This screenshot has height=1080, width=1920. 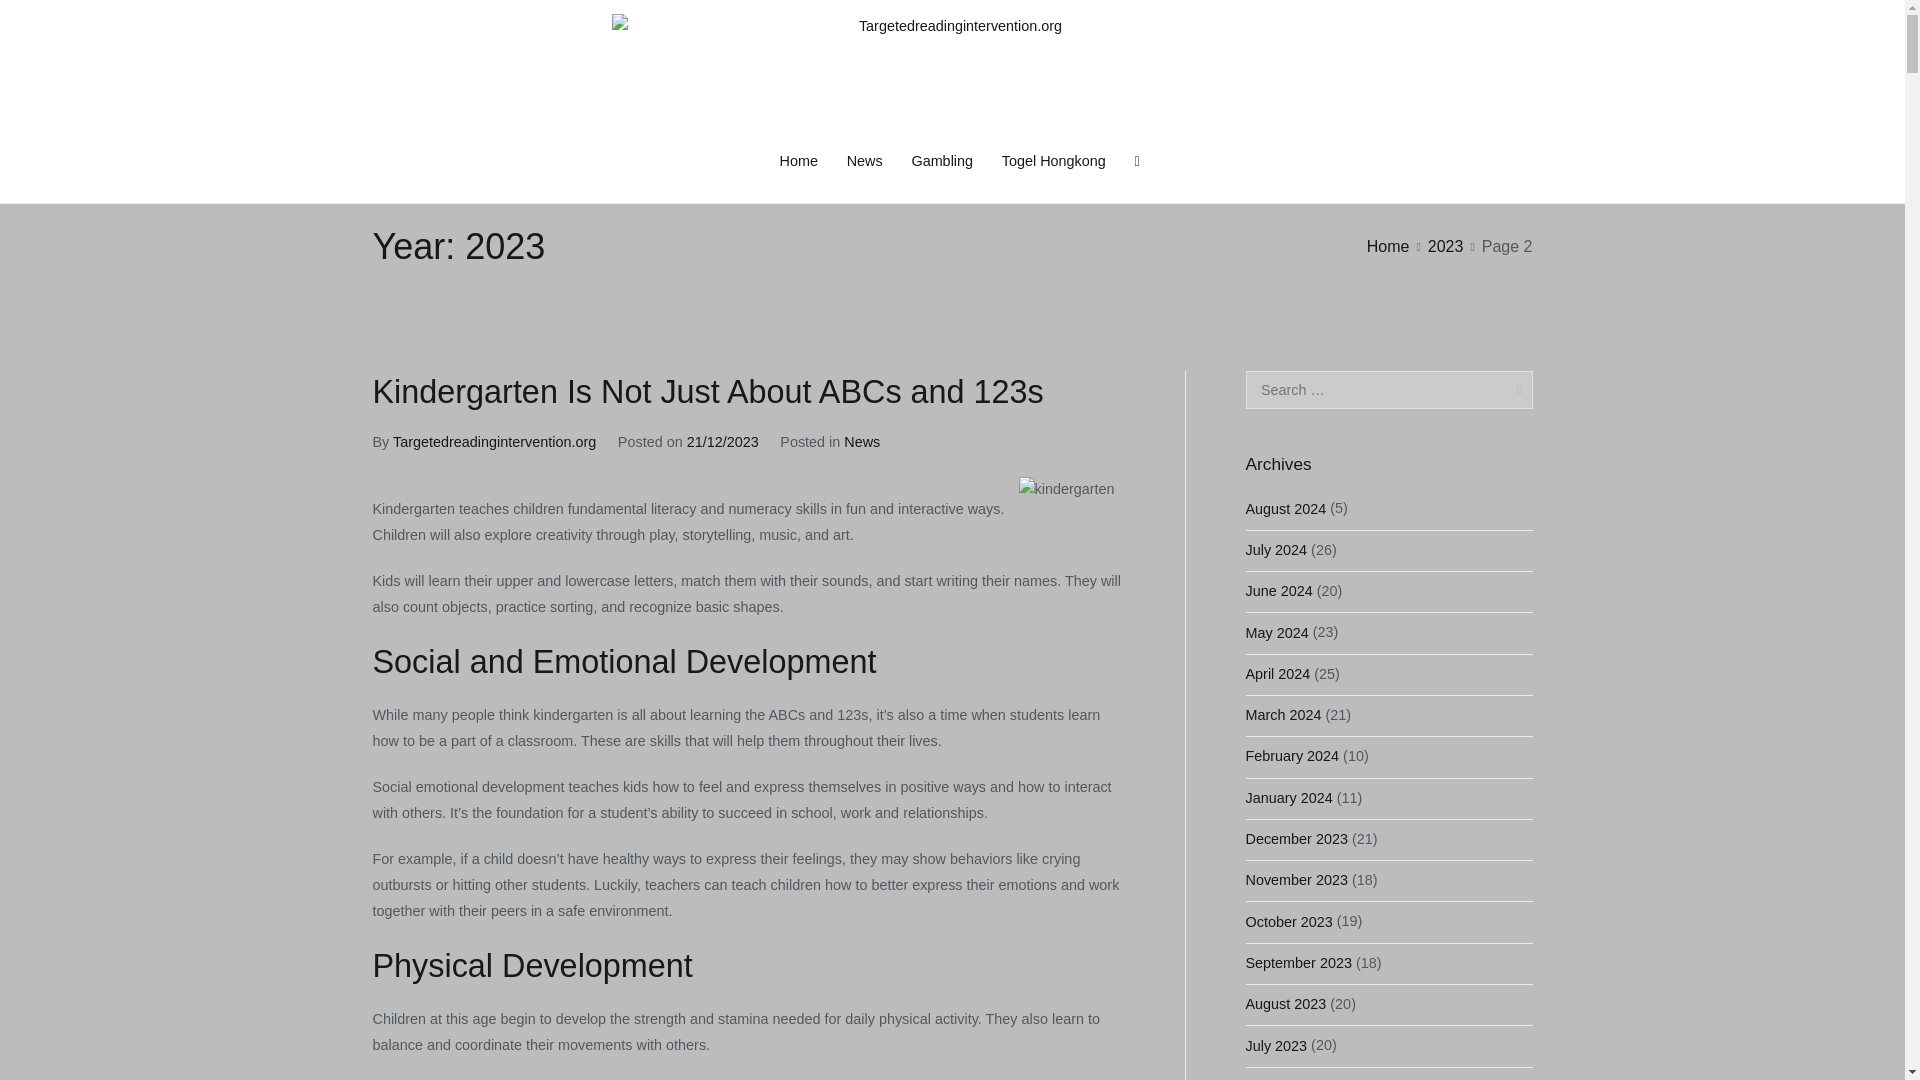 I want to click on Search, so click(x=37, y=18).